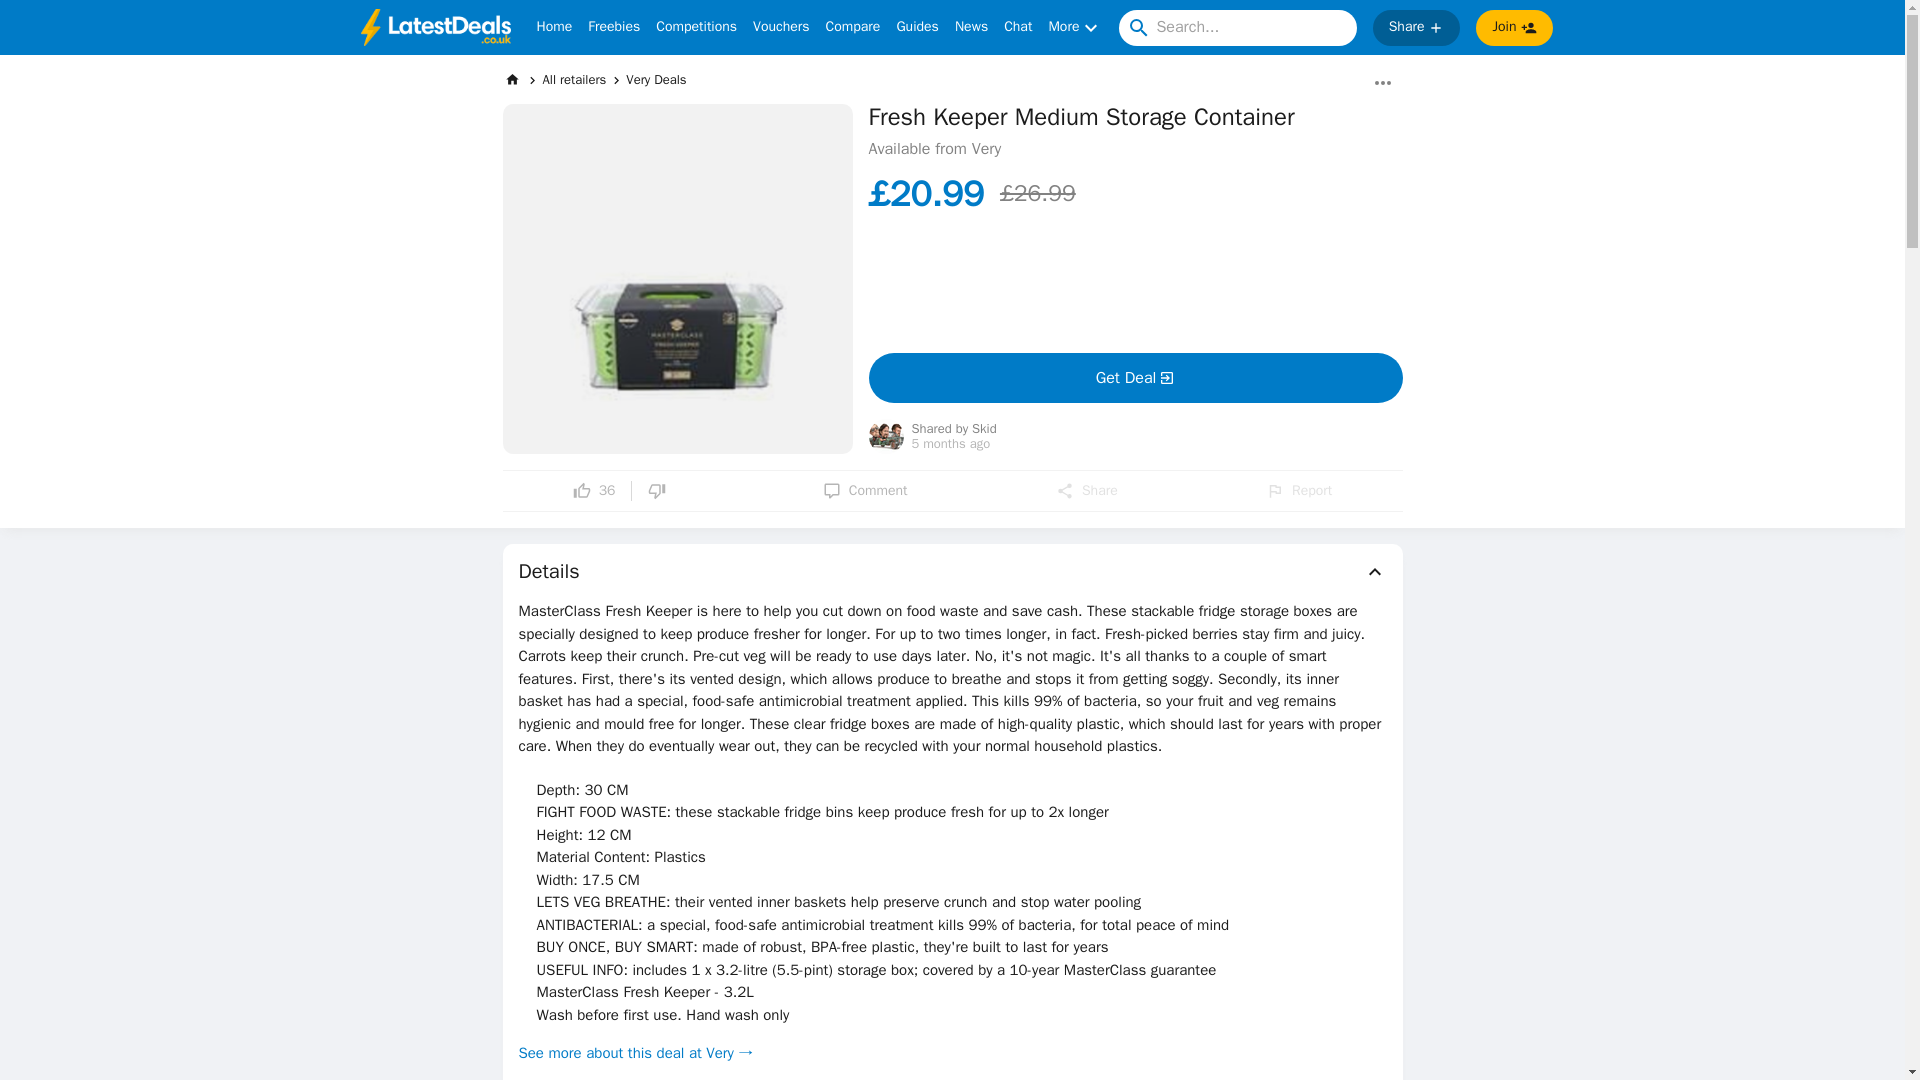  Describe the element at coordinates (853, 28) in the screenshot. I see `Compare` at that location.